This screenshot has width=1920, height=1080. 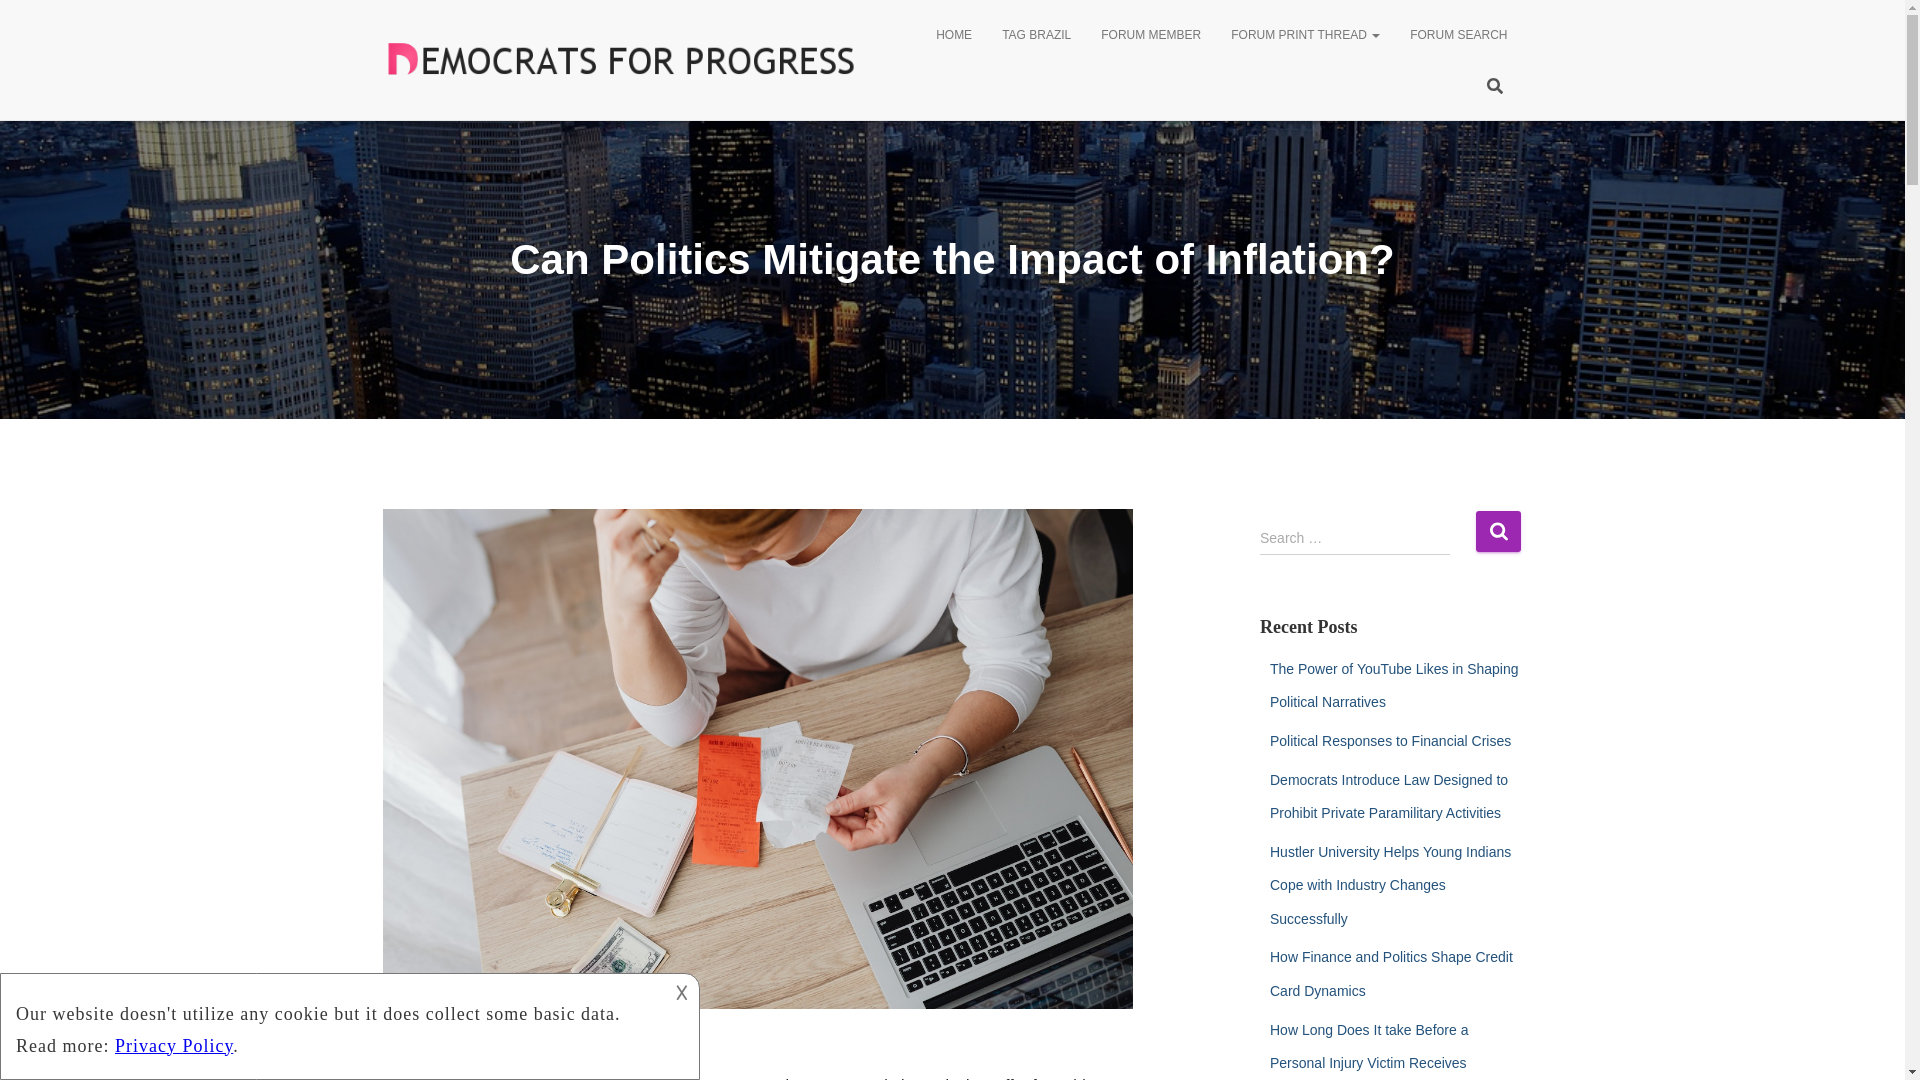 What do you see at coordinates (1150, 34) in the screenshot?
I see `FORUM MEMBER` at bounding box center [1150, 34].